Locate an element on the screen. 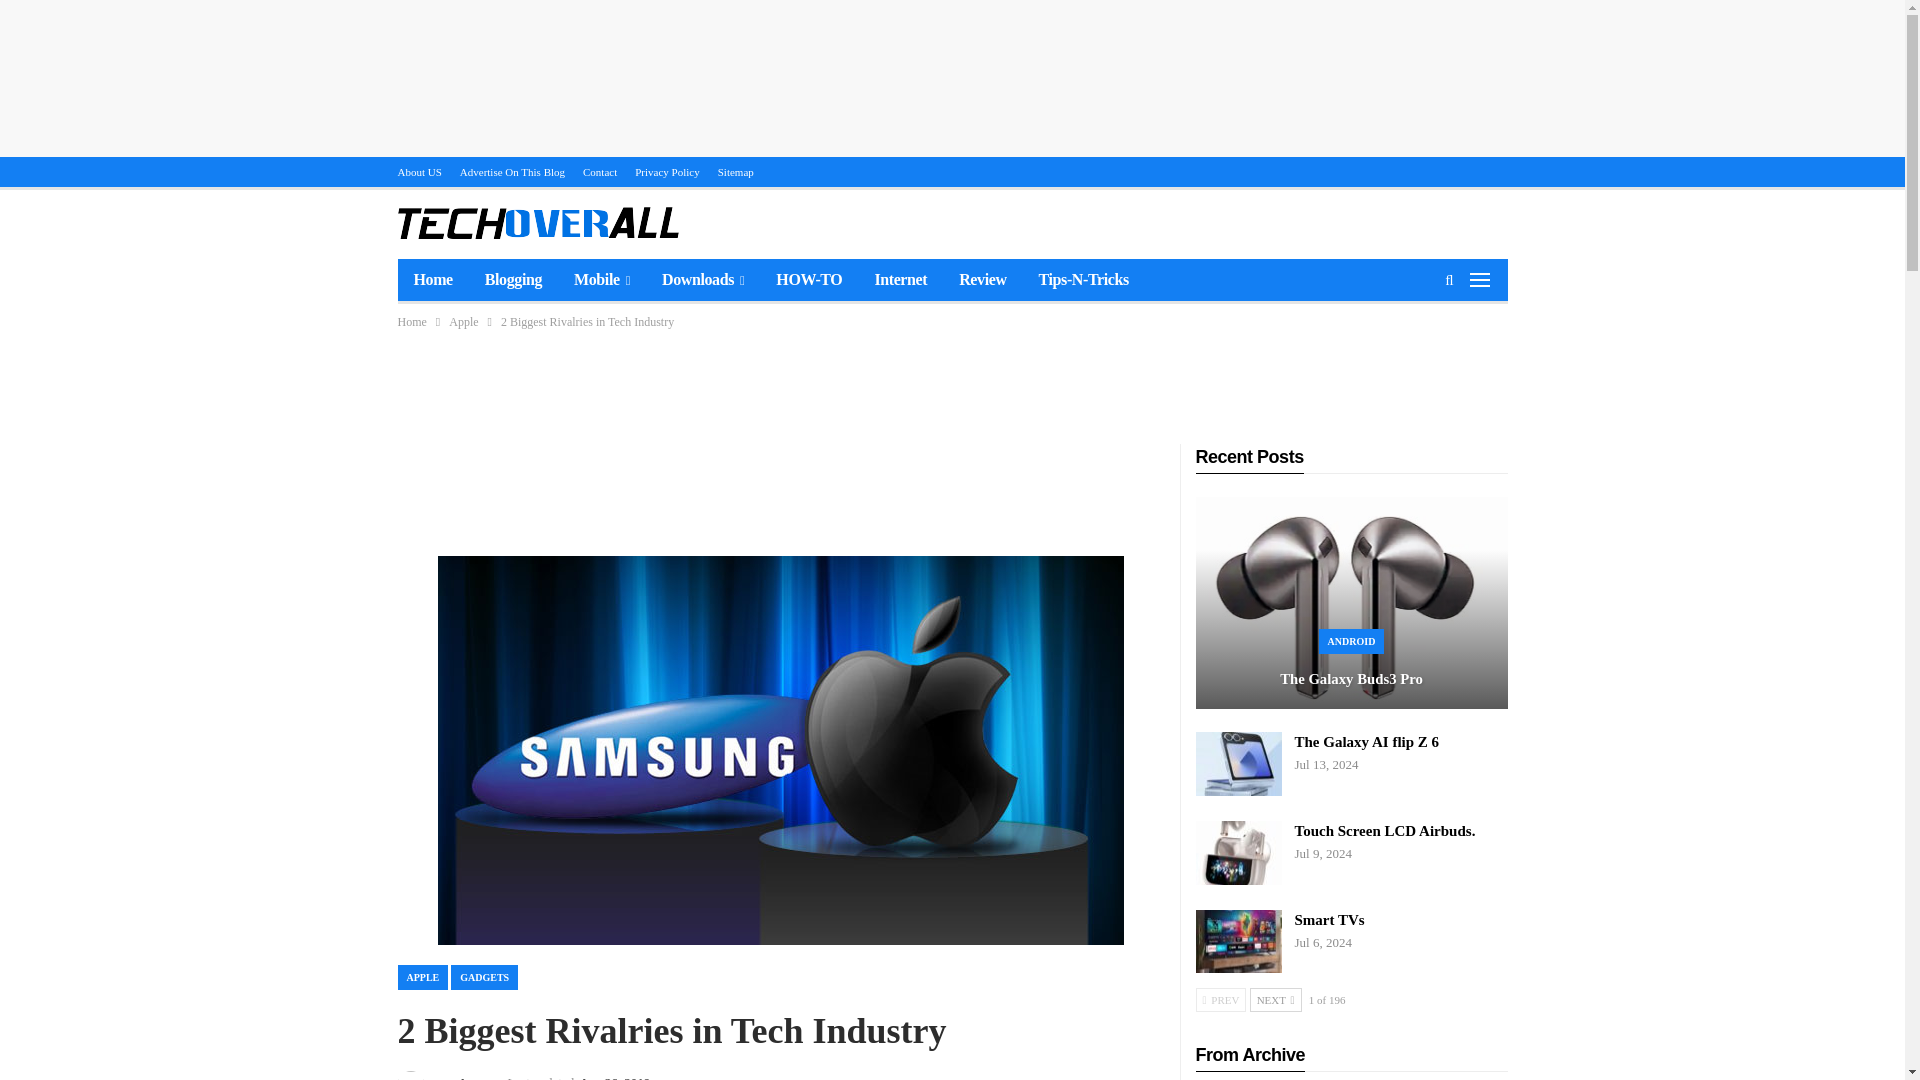 The image size is (1920, 1080). Home is located at coordinates (412, 322).